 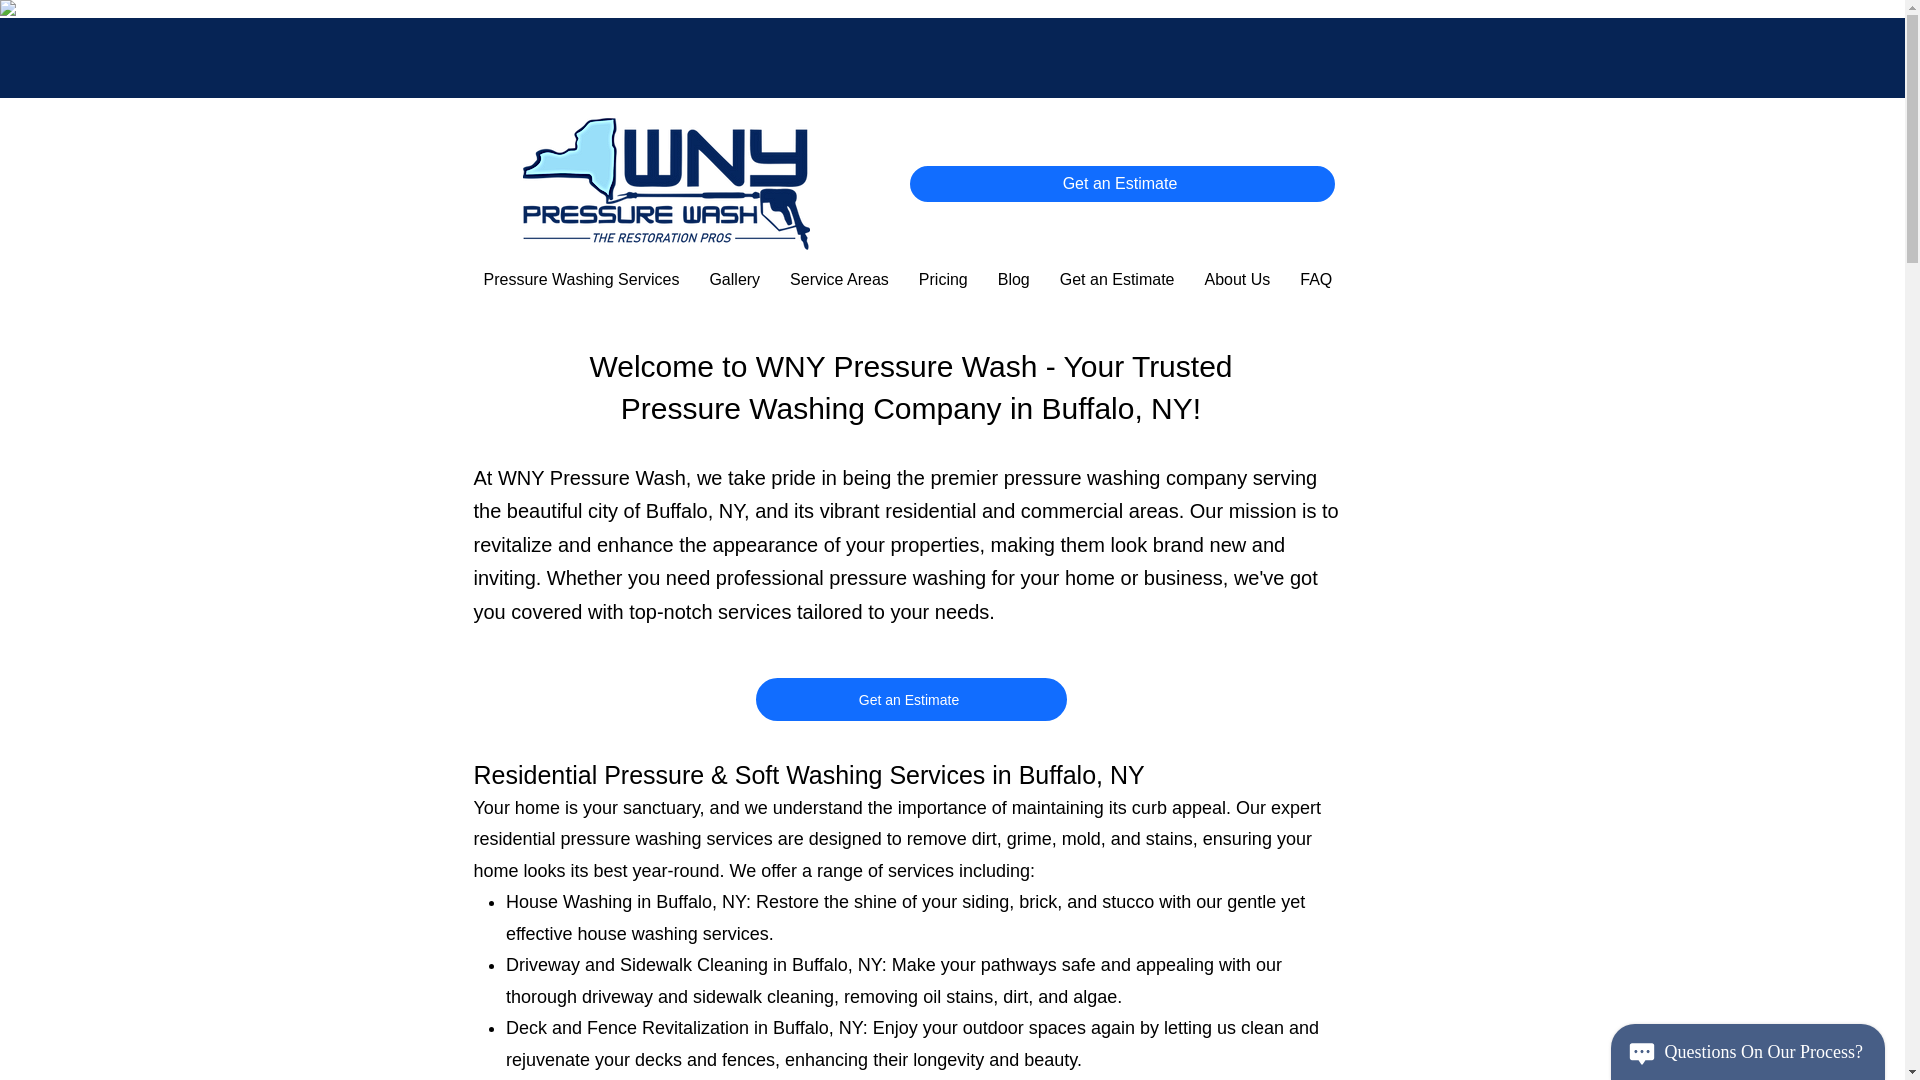 What do you see at coordinates (1122, 184) in the screenshot?
I see `Get an Estimate` at bounding box center [1122, 184].